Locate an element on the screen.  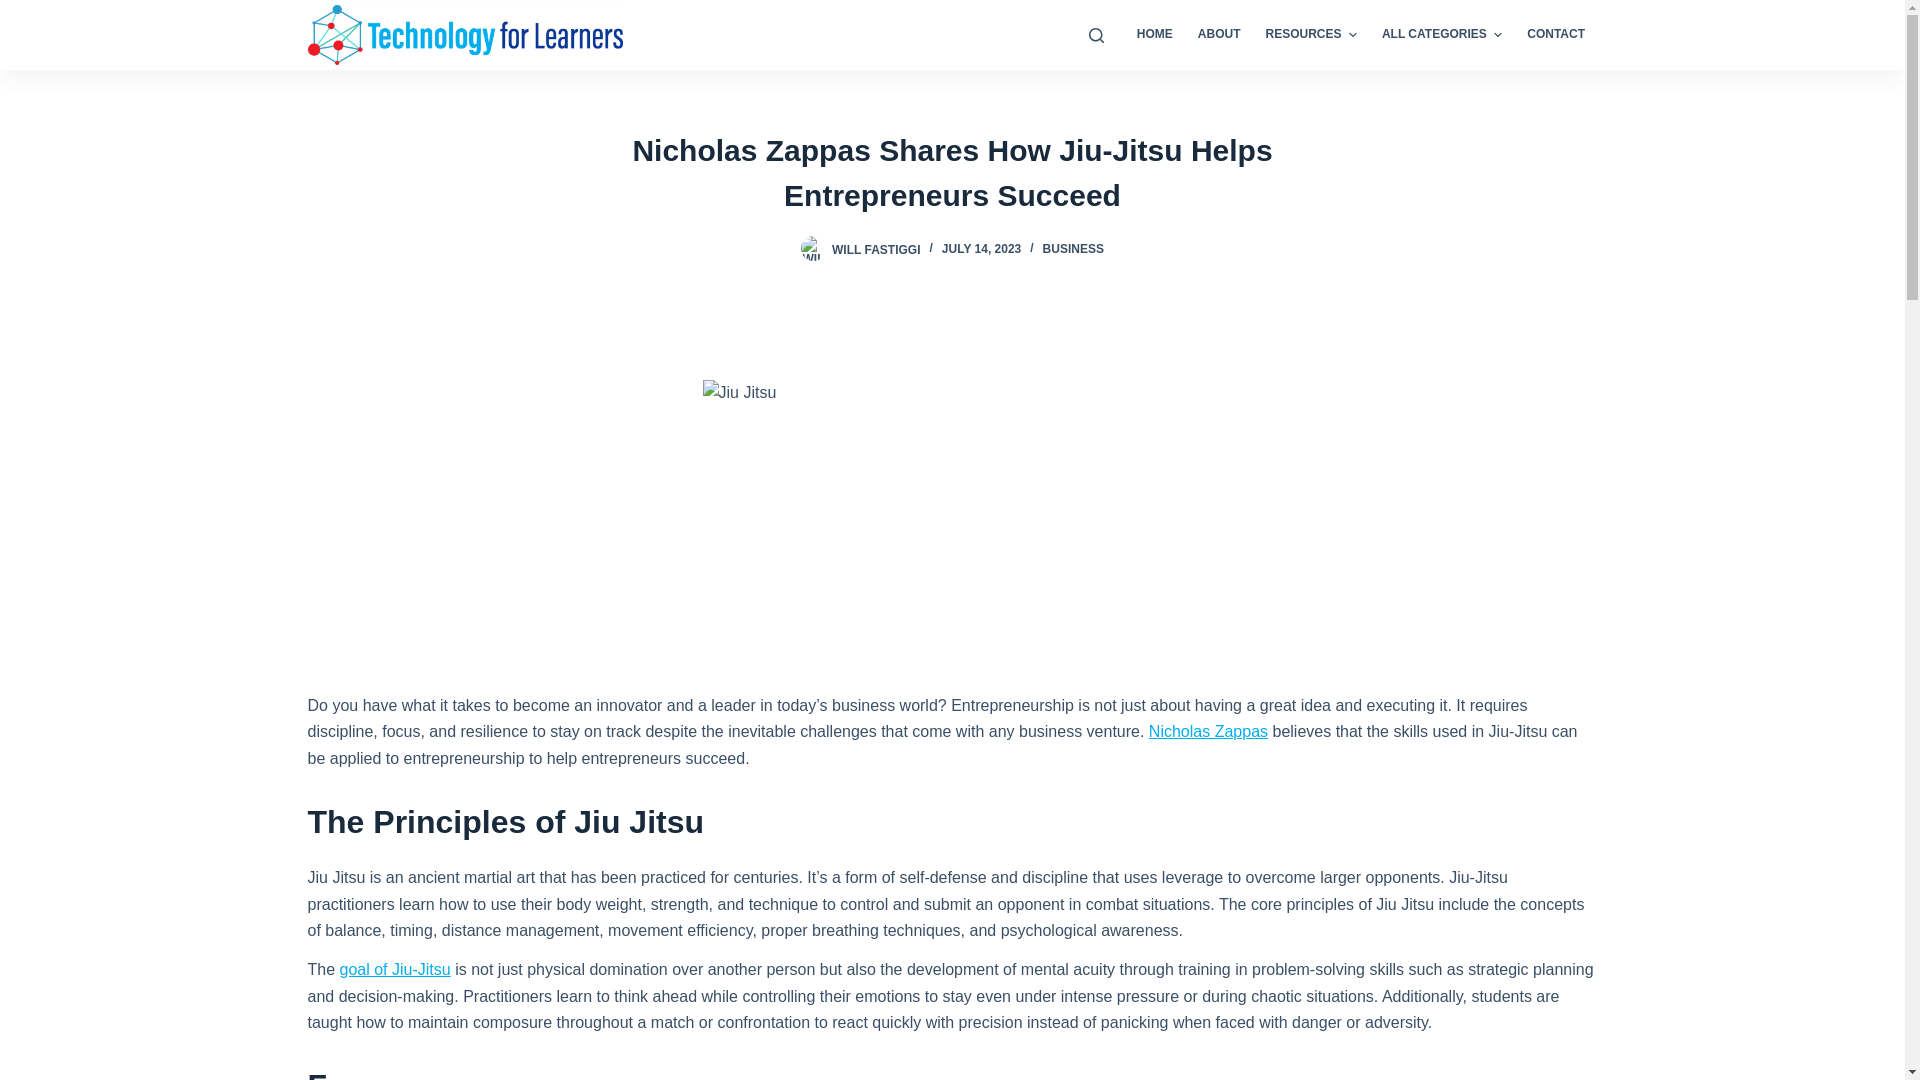
Posts by Will Fastiggi is located at coordinates (875, 248).